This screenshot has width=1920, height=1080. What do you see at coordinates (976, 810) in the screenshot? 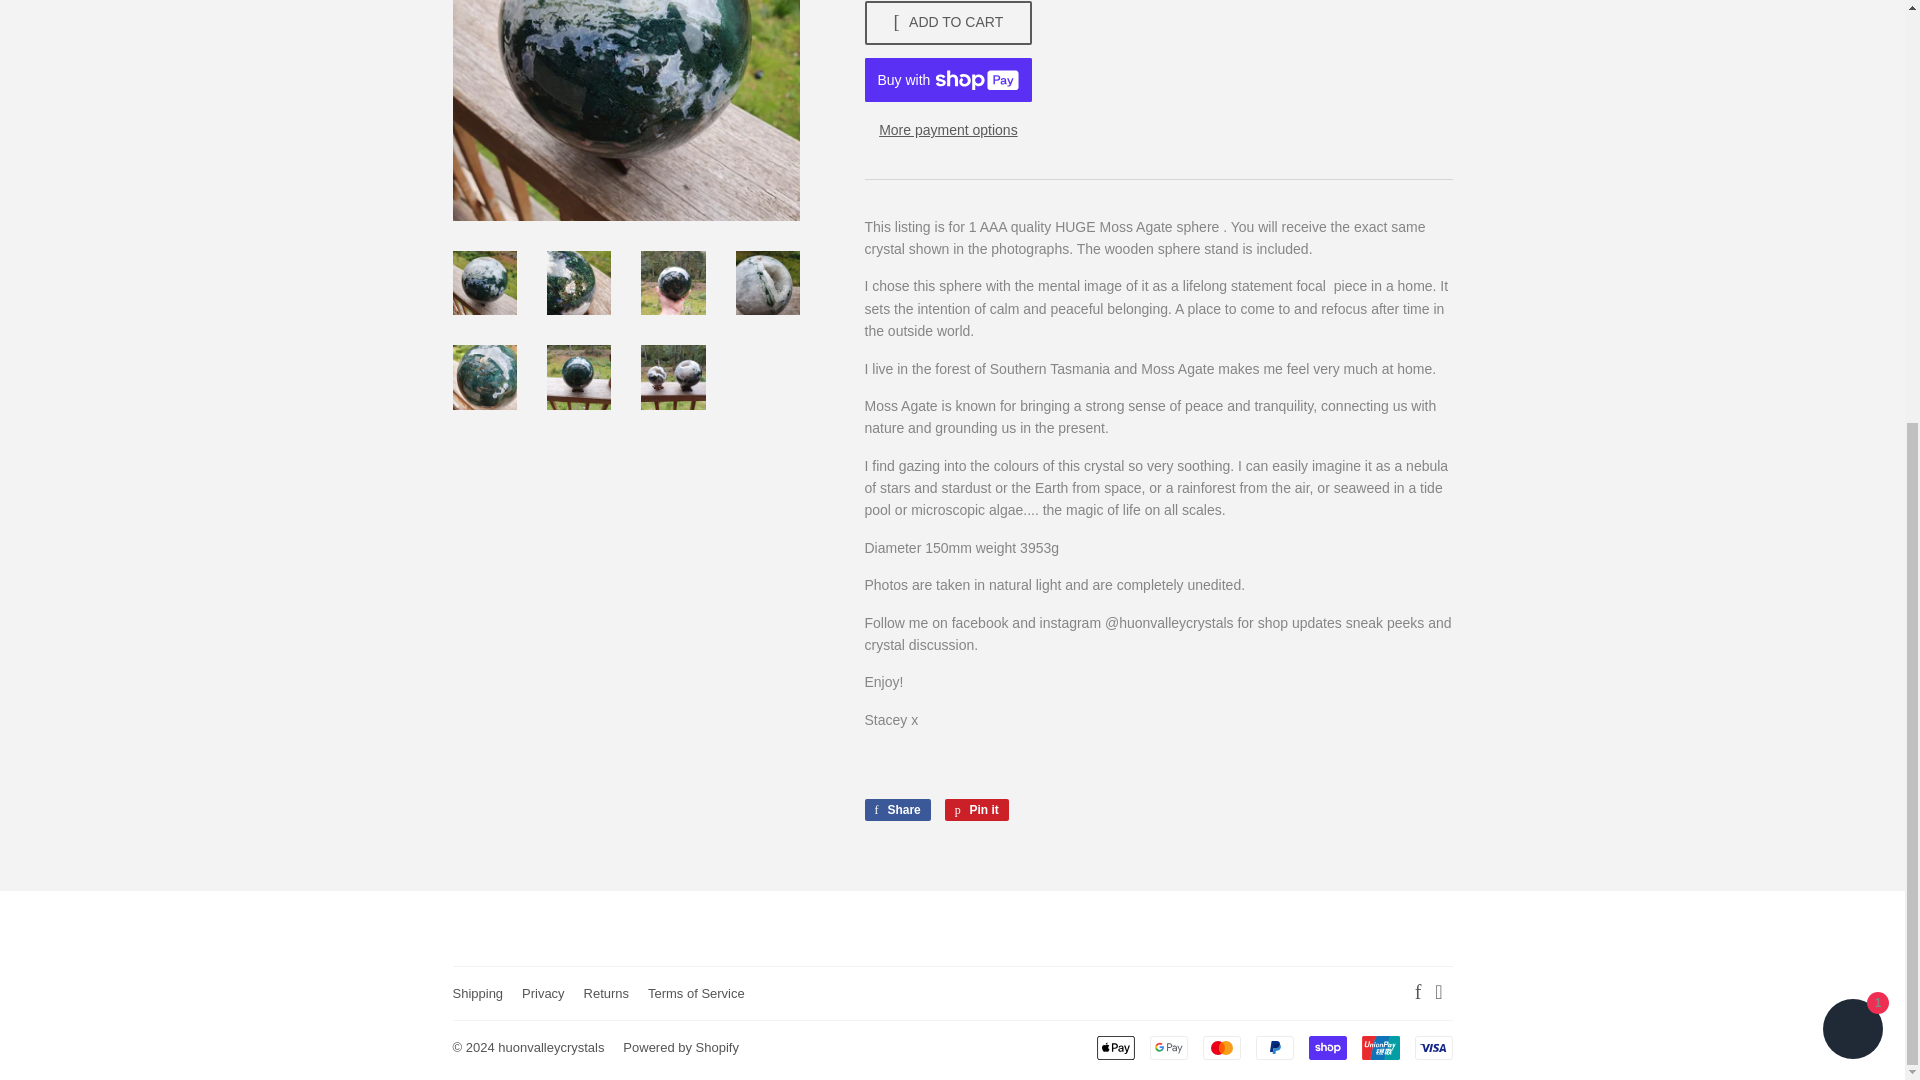
I see `Pin on Pinterest` at bounding box center [976, 810].